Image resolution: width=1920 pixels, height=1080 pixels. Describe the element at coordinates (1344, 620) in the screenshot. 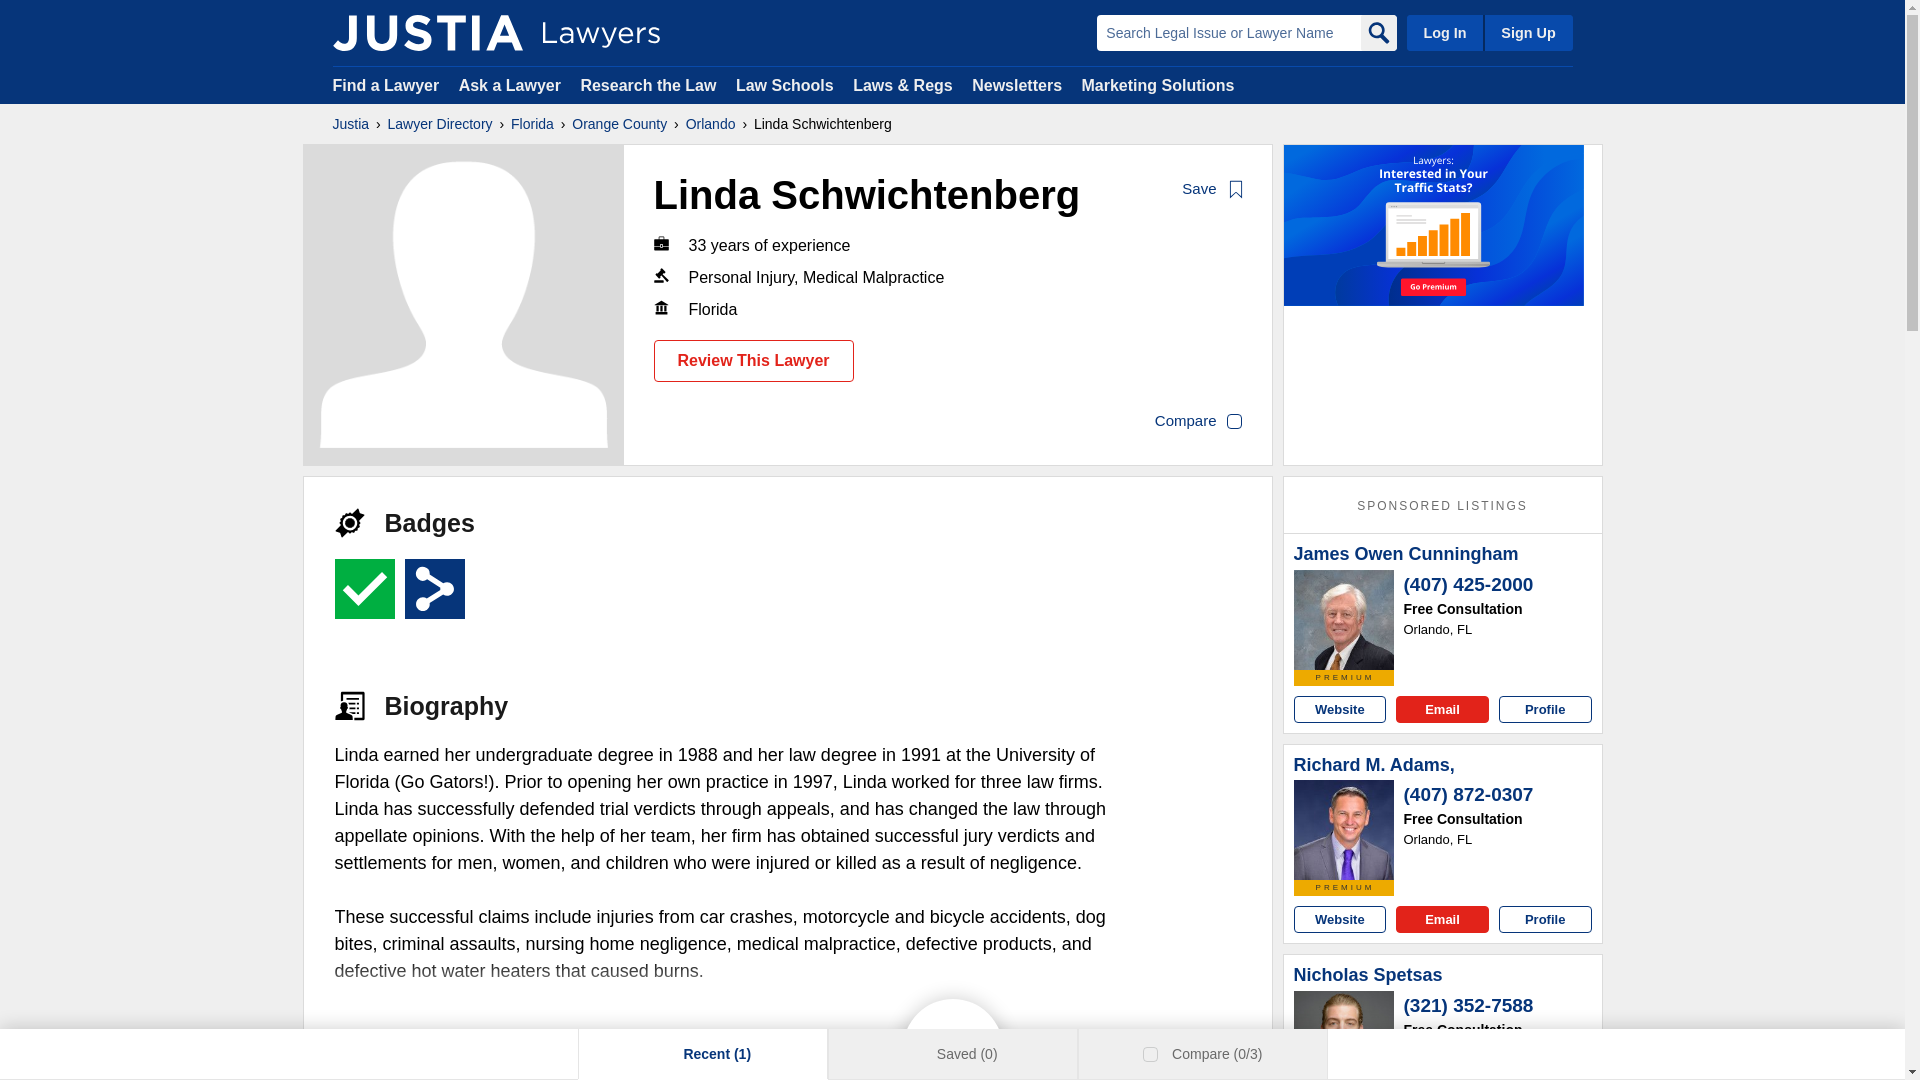

I see `James Owen Cunningham` at that location.